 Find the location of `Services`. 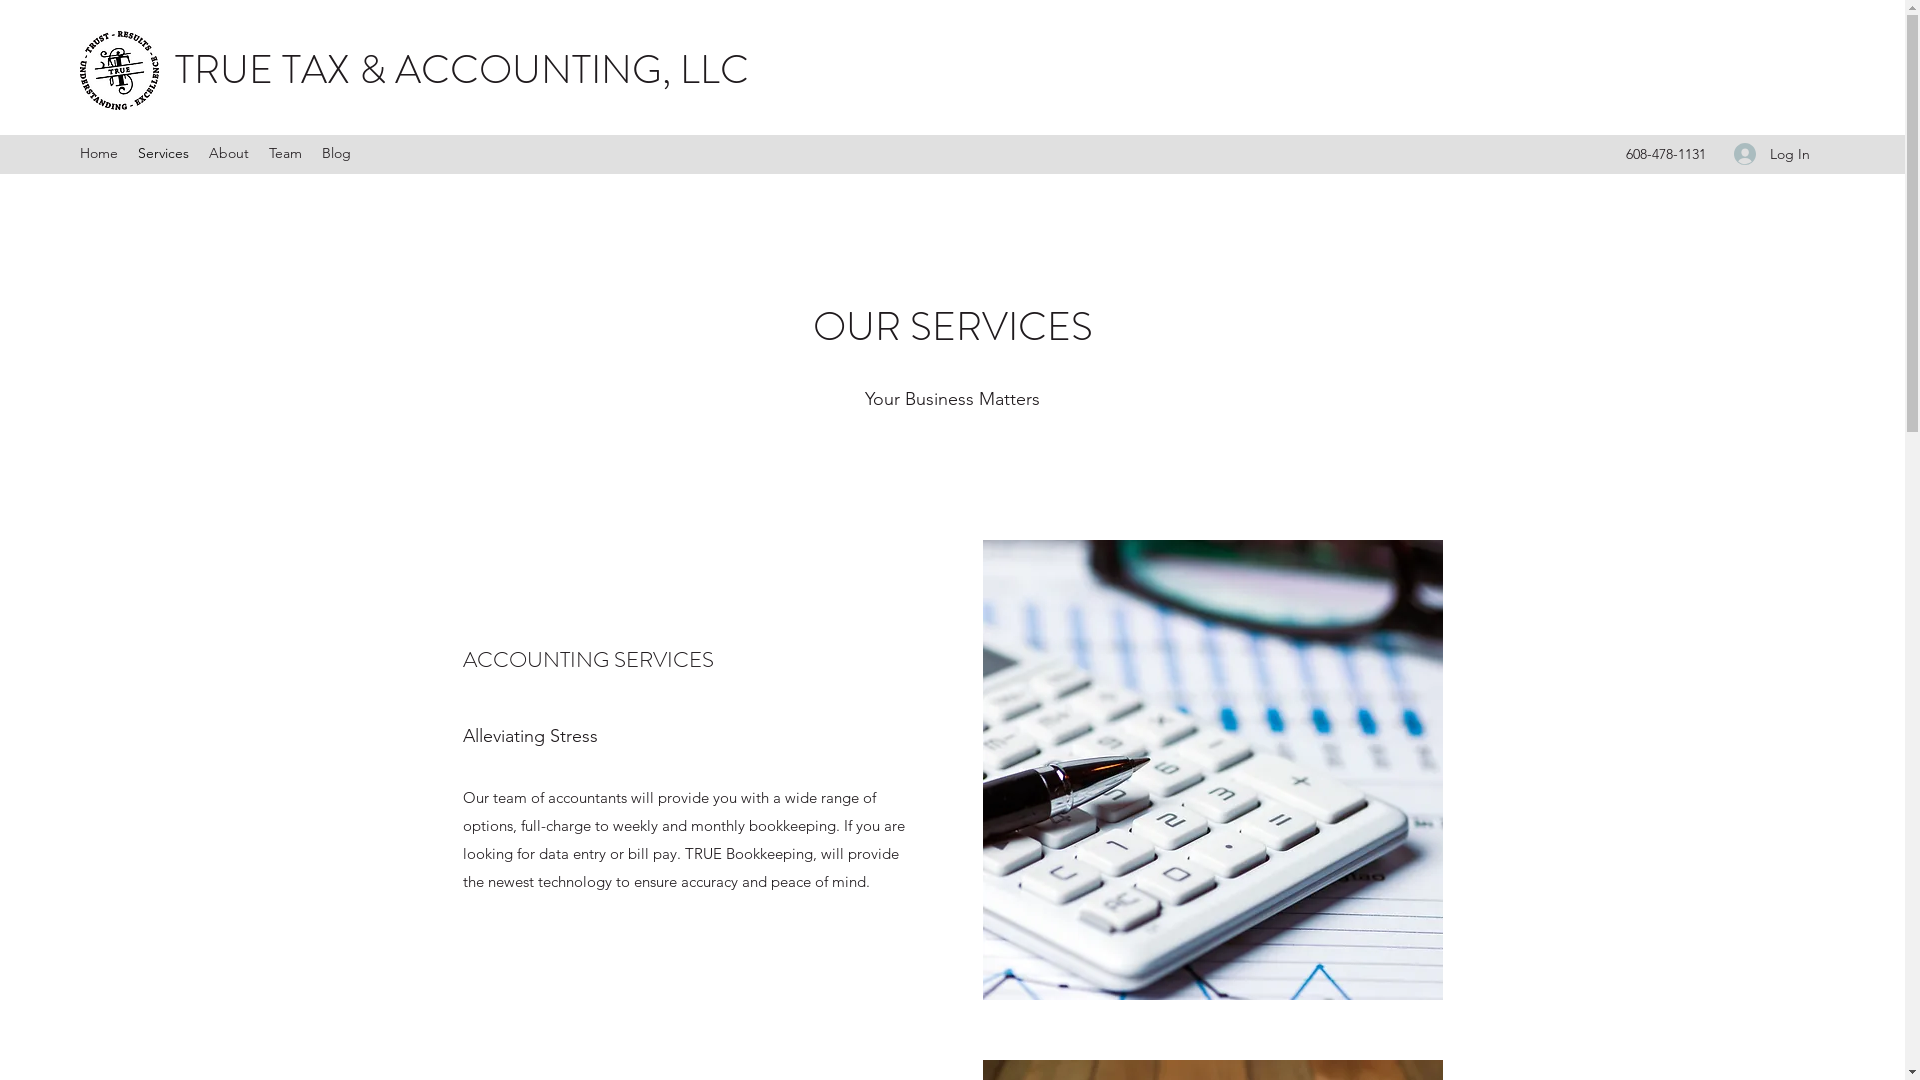

Services is located at coordinates (164, 154).